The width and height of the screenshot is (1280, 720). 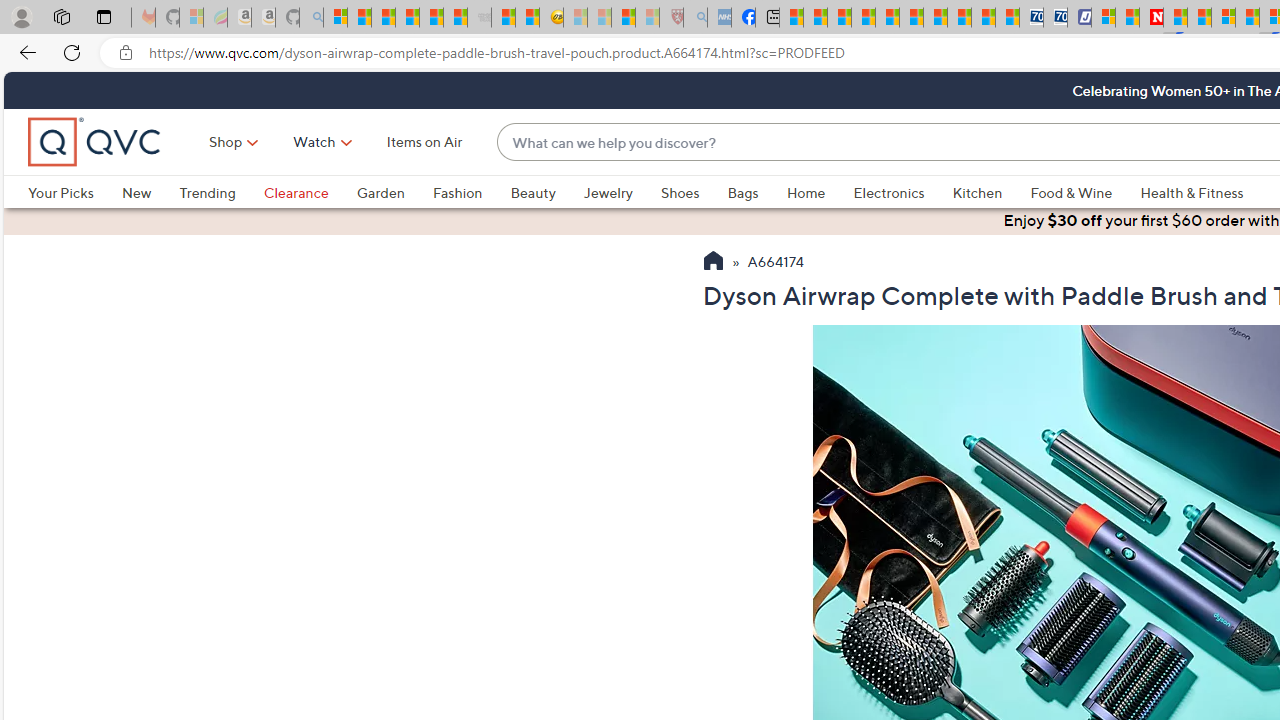 What do you see at coordinates (95, 142) in the screenshot?
I see `QVC home` at bounding box center [95, 142].